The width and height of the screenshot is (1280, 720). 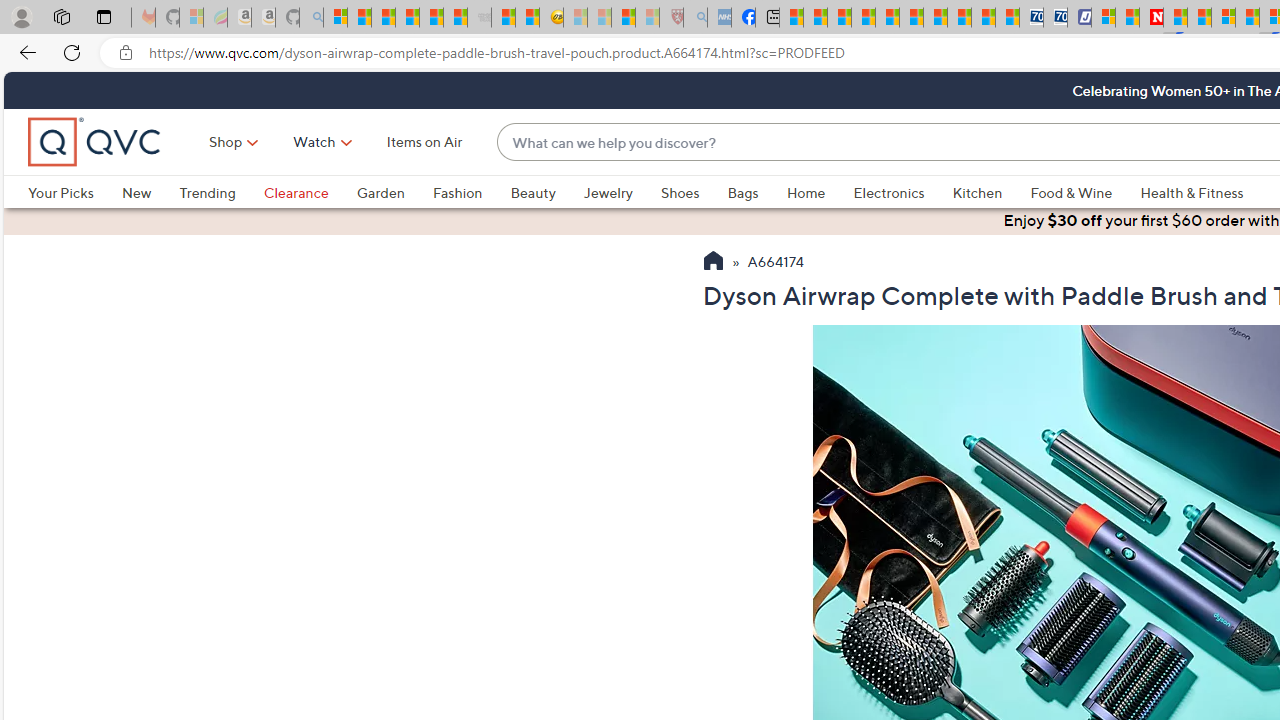 What do you see at coordinates (95, 142) in the screenshot?
I see `QVC home` at bounding box center [95, 142].